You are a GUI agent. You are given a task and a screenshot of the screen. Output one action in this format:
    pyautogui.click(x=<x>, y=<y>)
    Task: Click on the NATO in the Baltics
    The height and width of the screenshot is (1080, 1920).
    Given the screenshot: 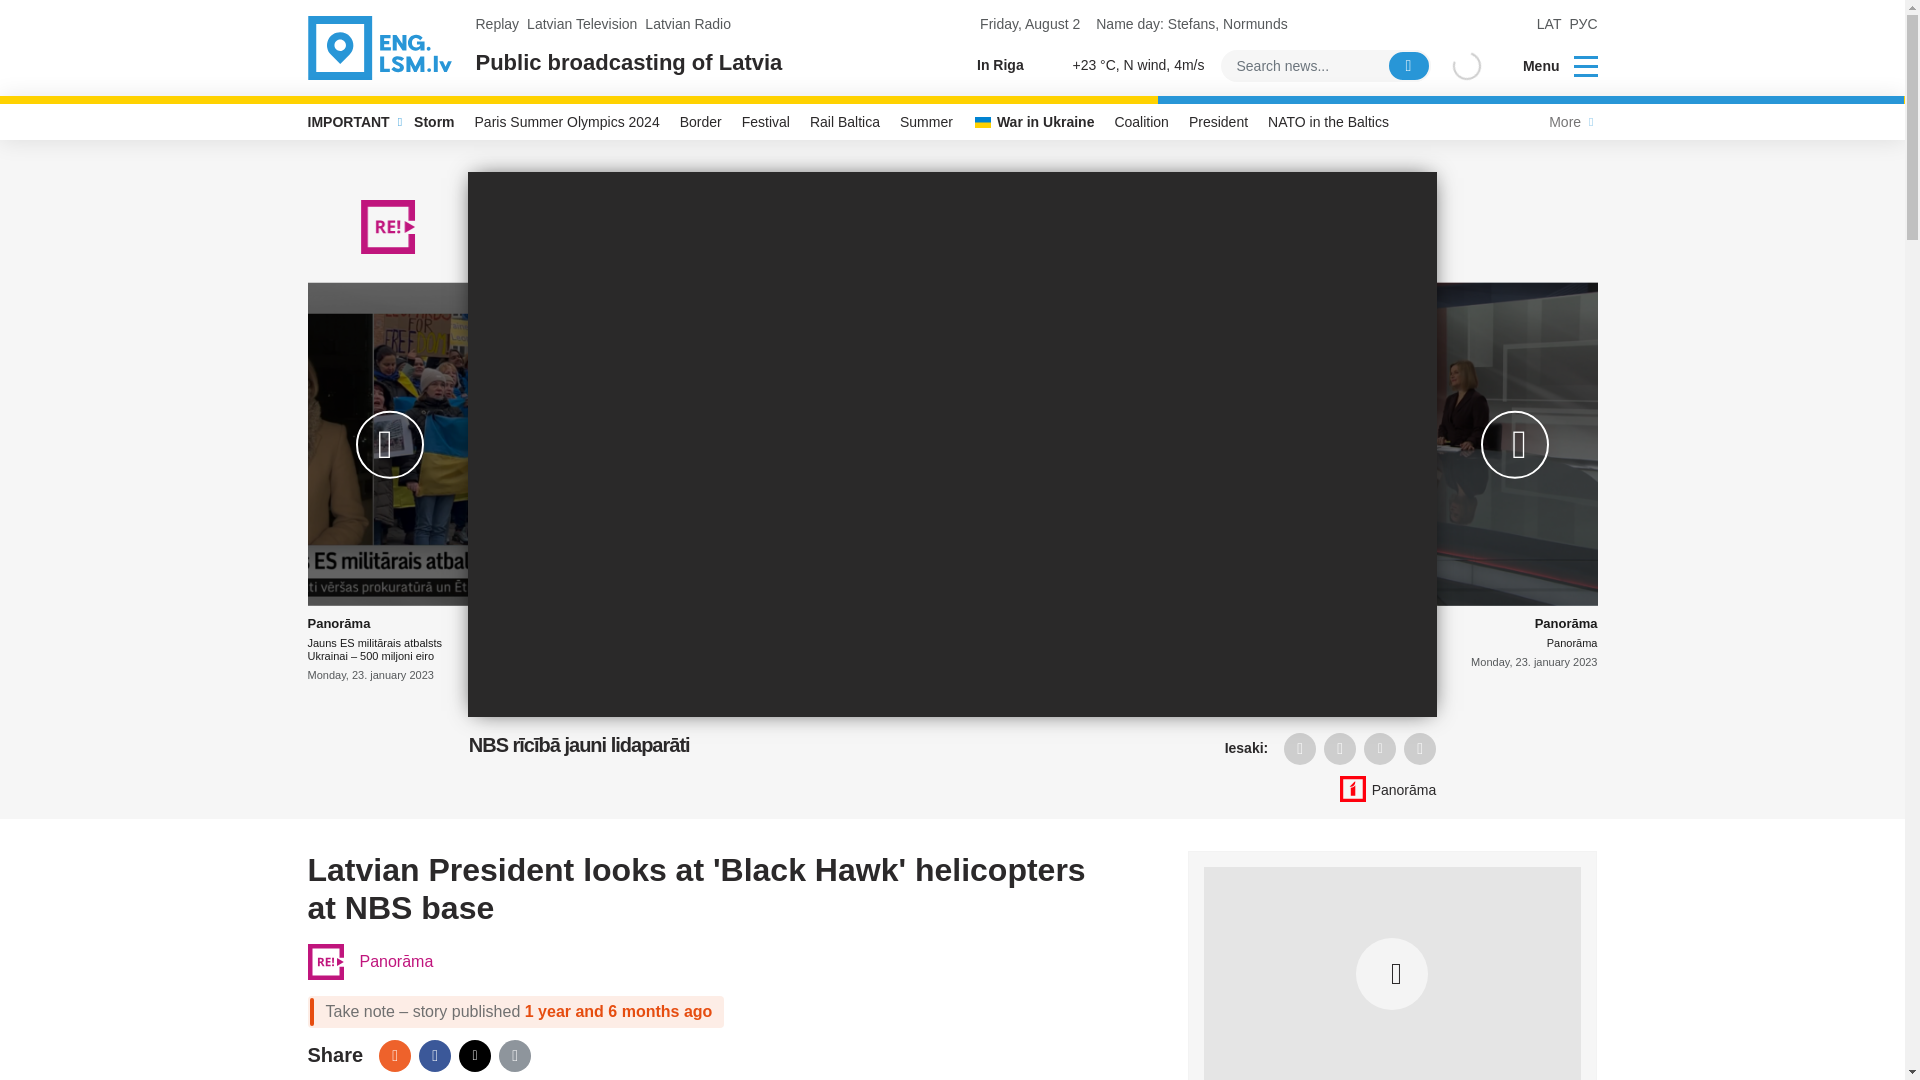 What is the action you would take?
    pyautogui.click(x=1328, y=122)
    